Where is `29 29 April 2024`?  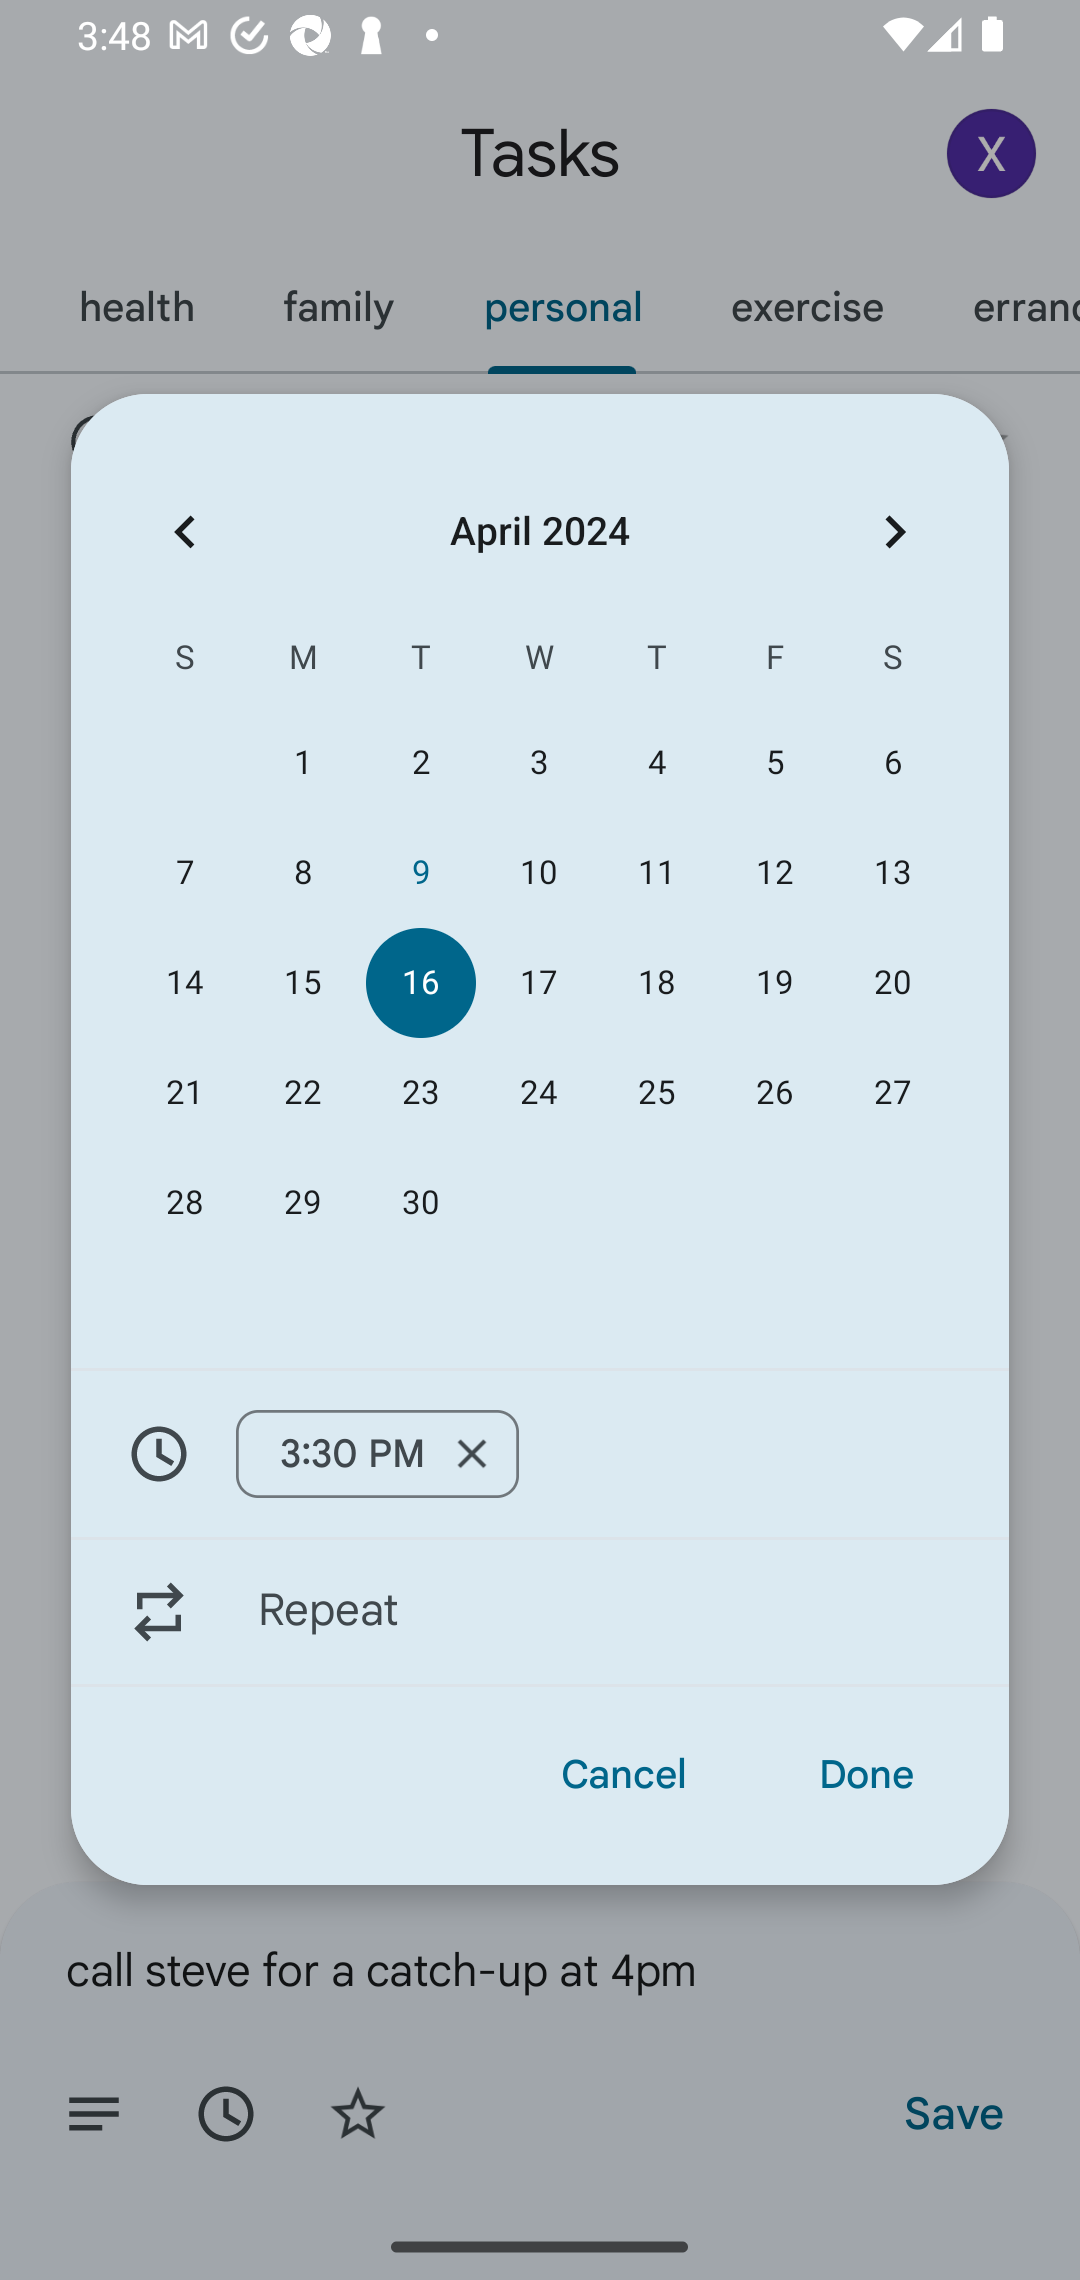
29 29 April 2024 is located at coordinates (302, 1204).